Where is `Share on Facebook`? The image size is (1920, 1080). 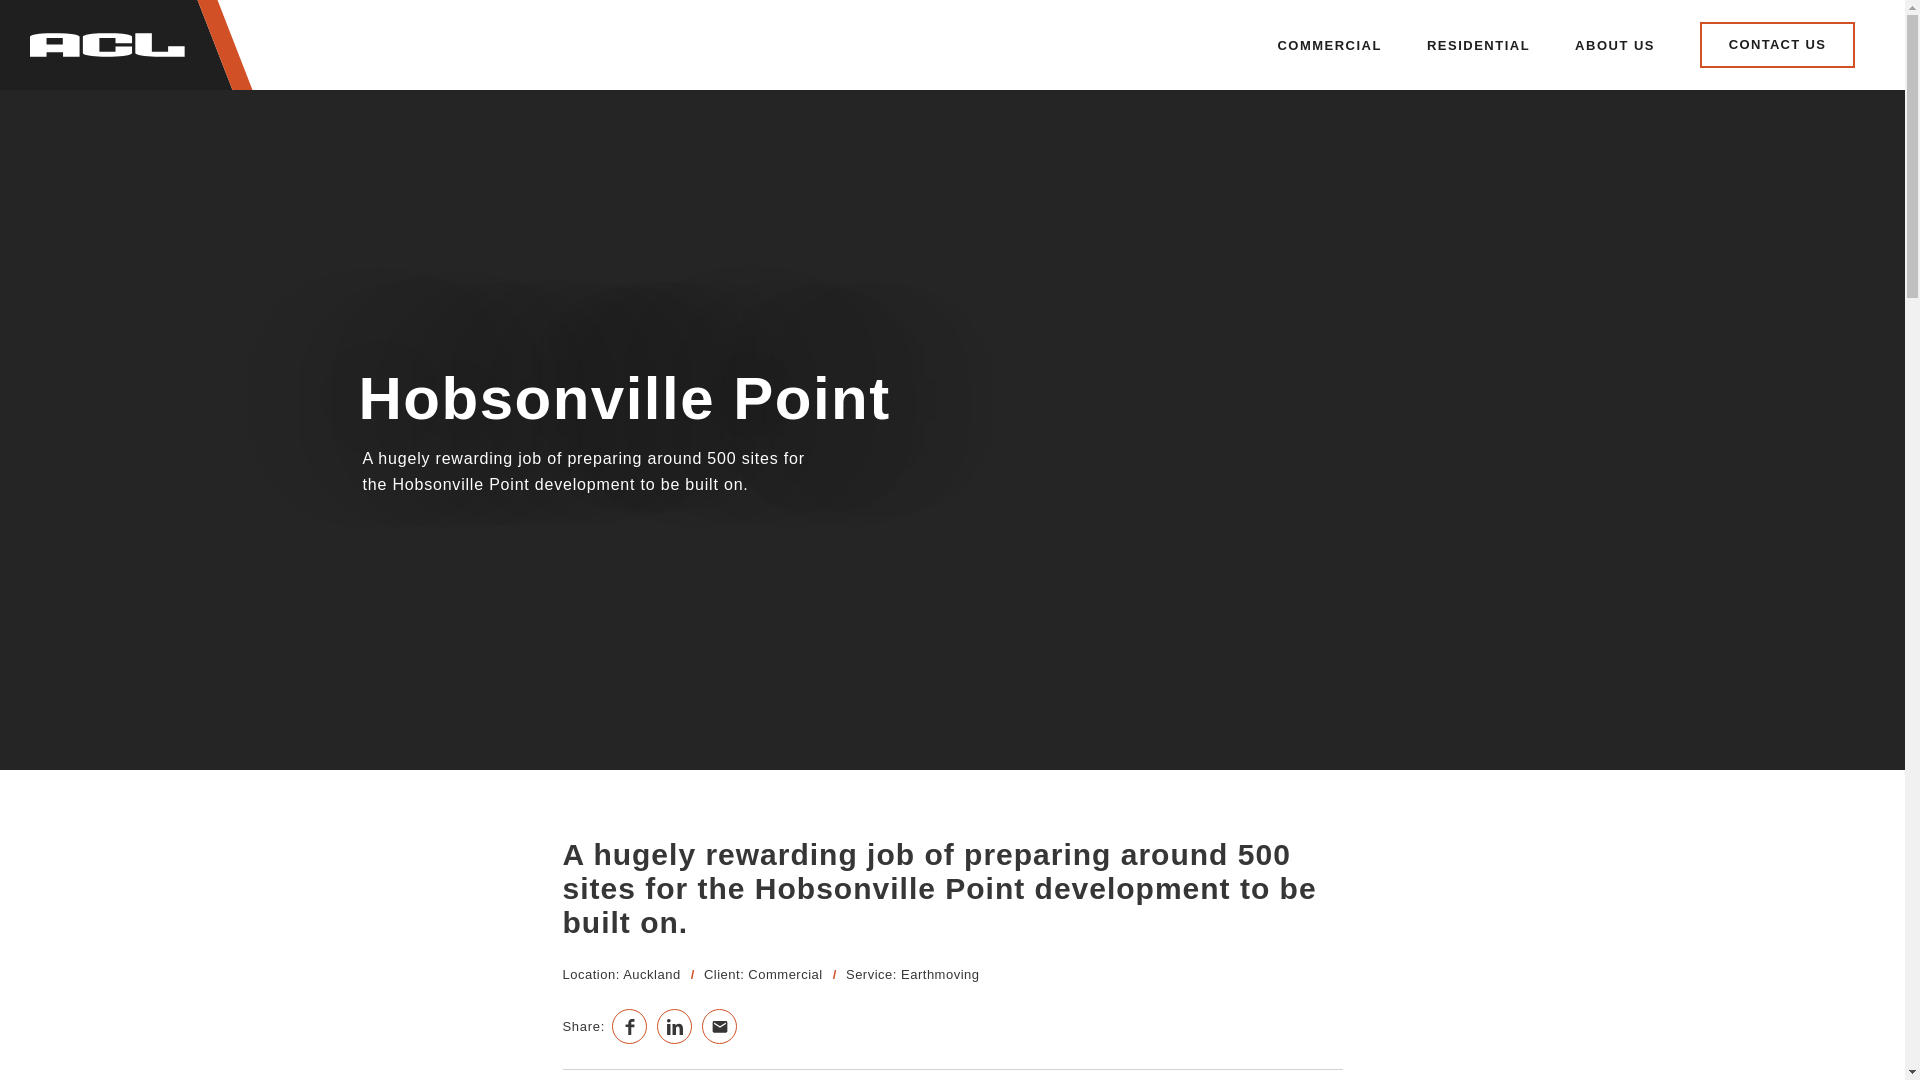
Share on Facebook is located at coordinates (630, 1026).